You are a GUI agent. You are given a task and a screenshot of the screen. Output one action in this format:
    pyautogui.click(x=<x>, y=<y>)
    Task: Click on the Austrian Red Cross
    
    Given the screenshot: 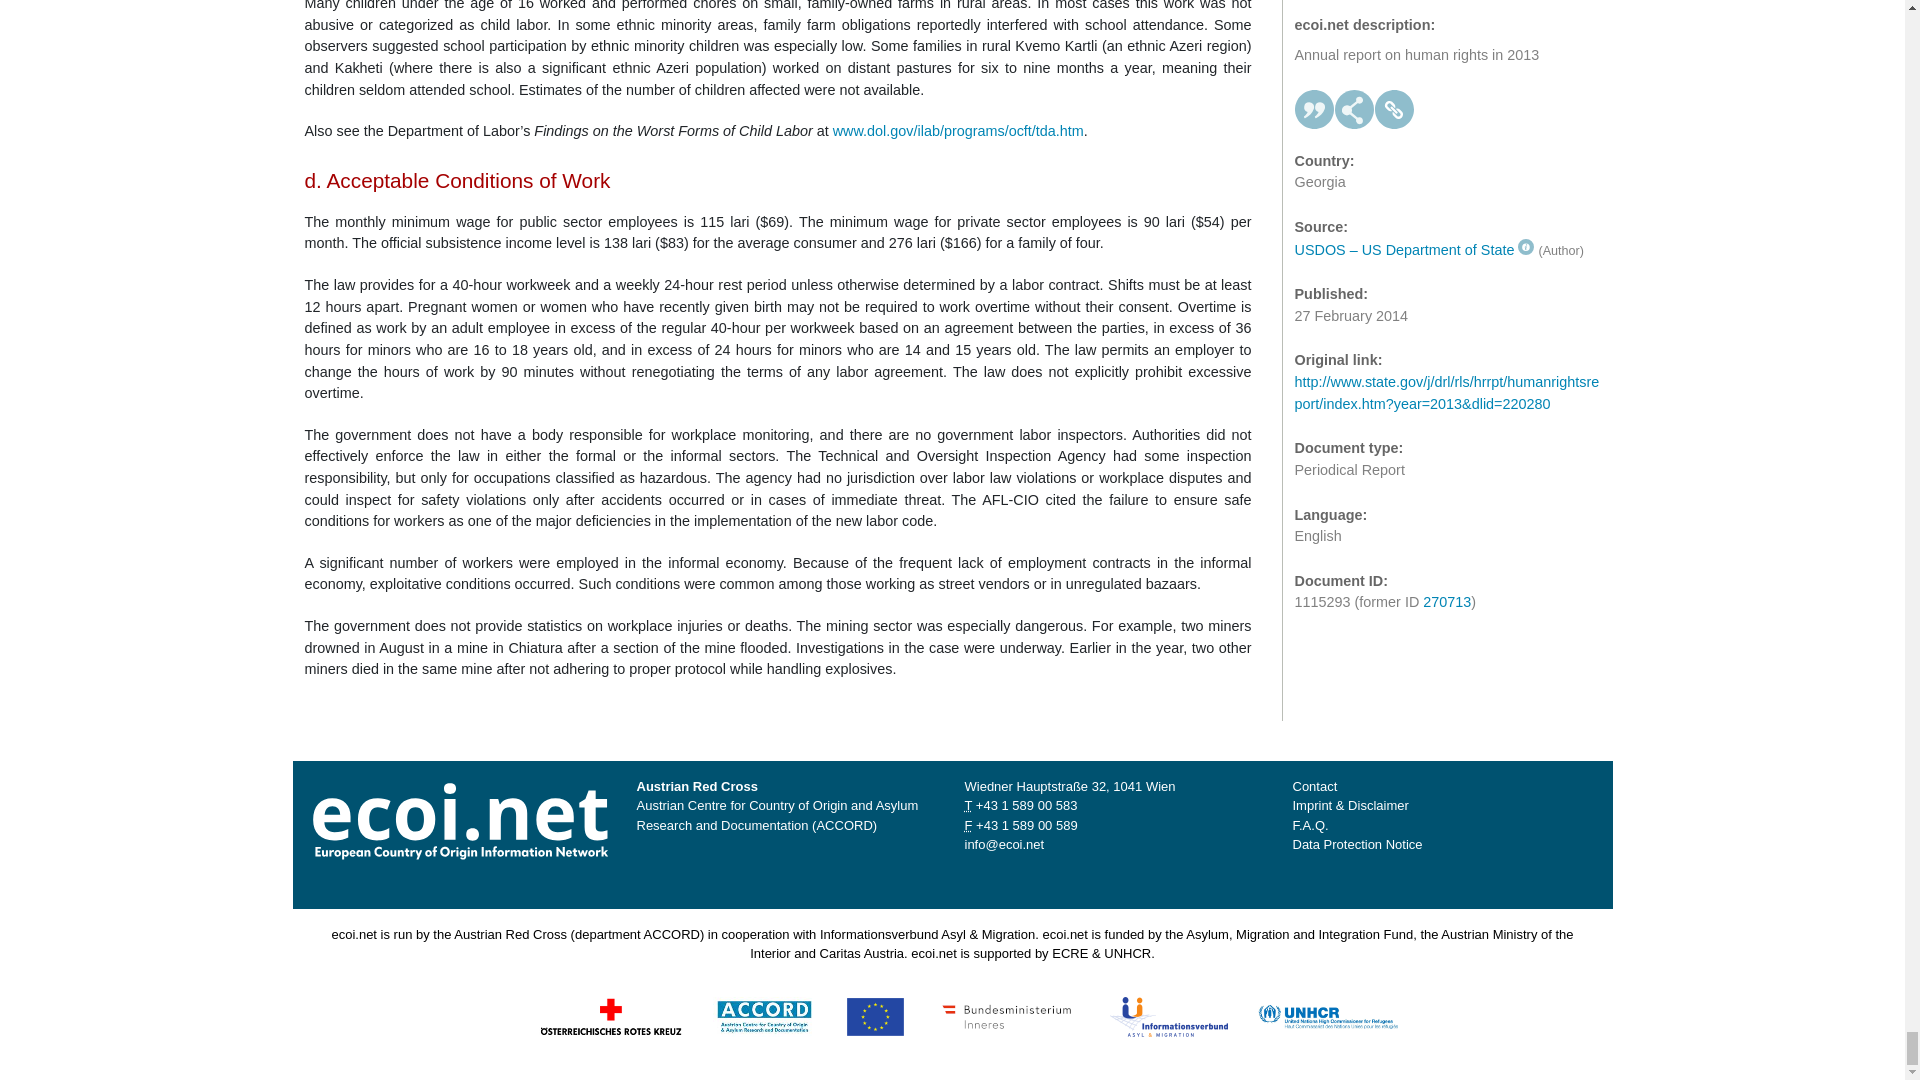 What is the action you would take?
    pyautogui.click(x=611, y=1014)
    